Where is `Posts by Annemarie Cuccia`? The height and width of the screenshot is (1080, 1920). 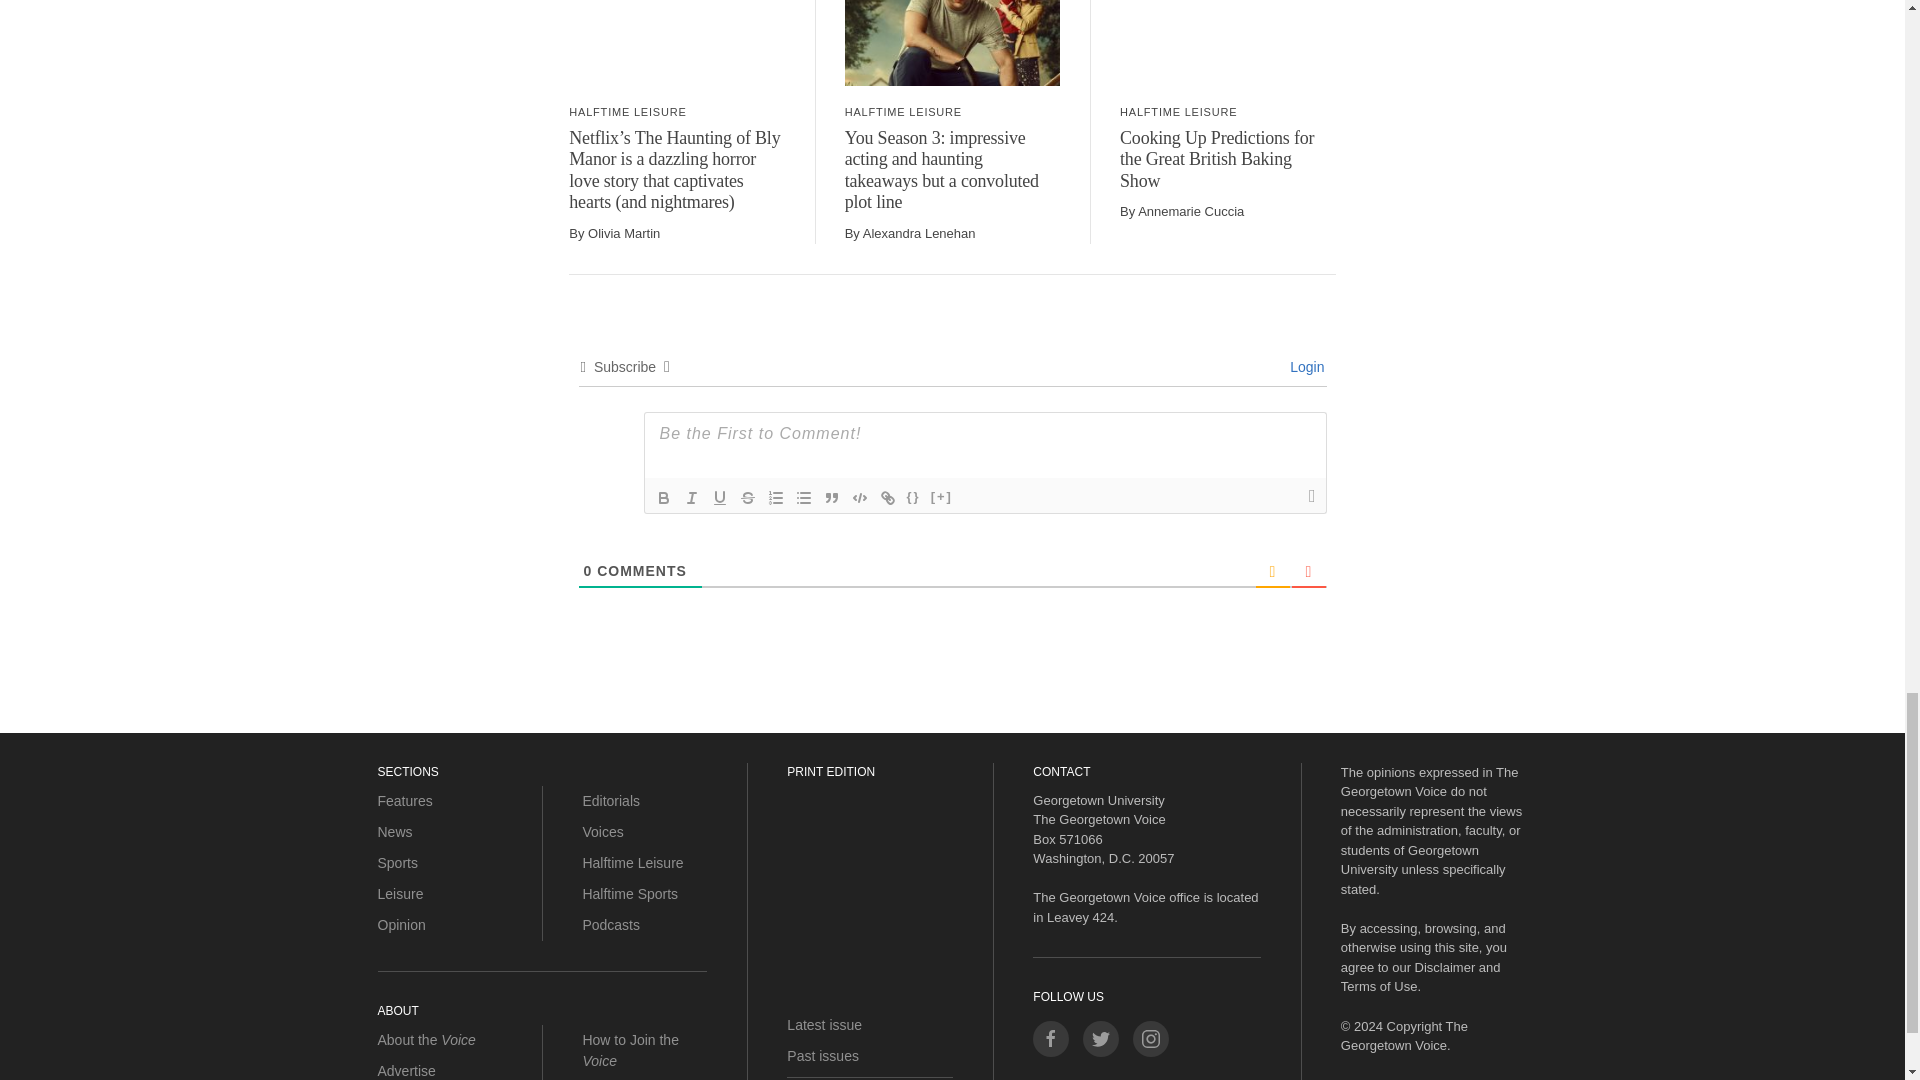 Posts by Annemarie Cuccia is located at coordinates (1191, 212).